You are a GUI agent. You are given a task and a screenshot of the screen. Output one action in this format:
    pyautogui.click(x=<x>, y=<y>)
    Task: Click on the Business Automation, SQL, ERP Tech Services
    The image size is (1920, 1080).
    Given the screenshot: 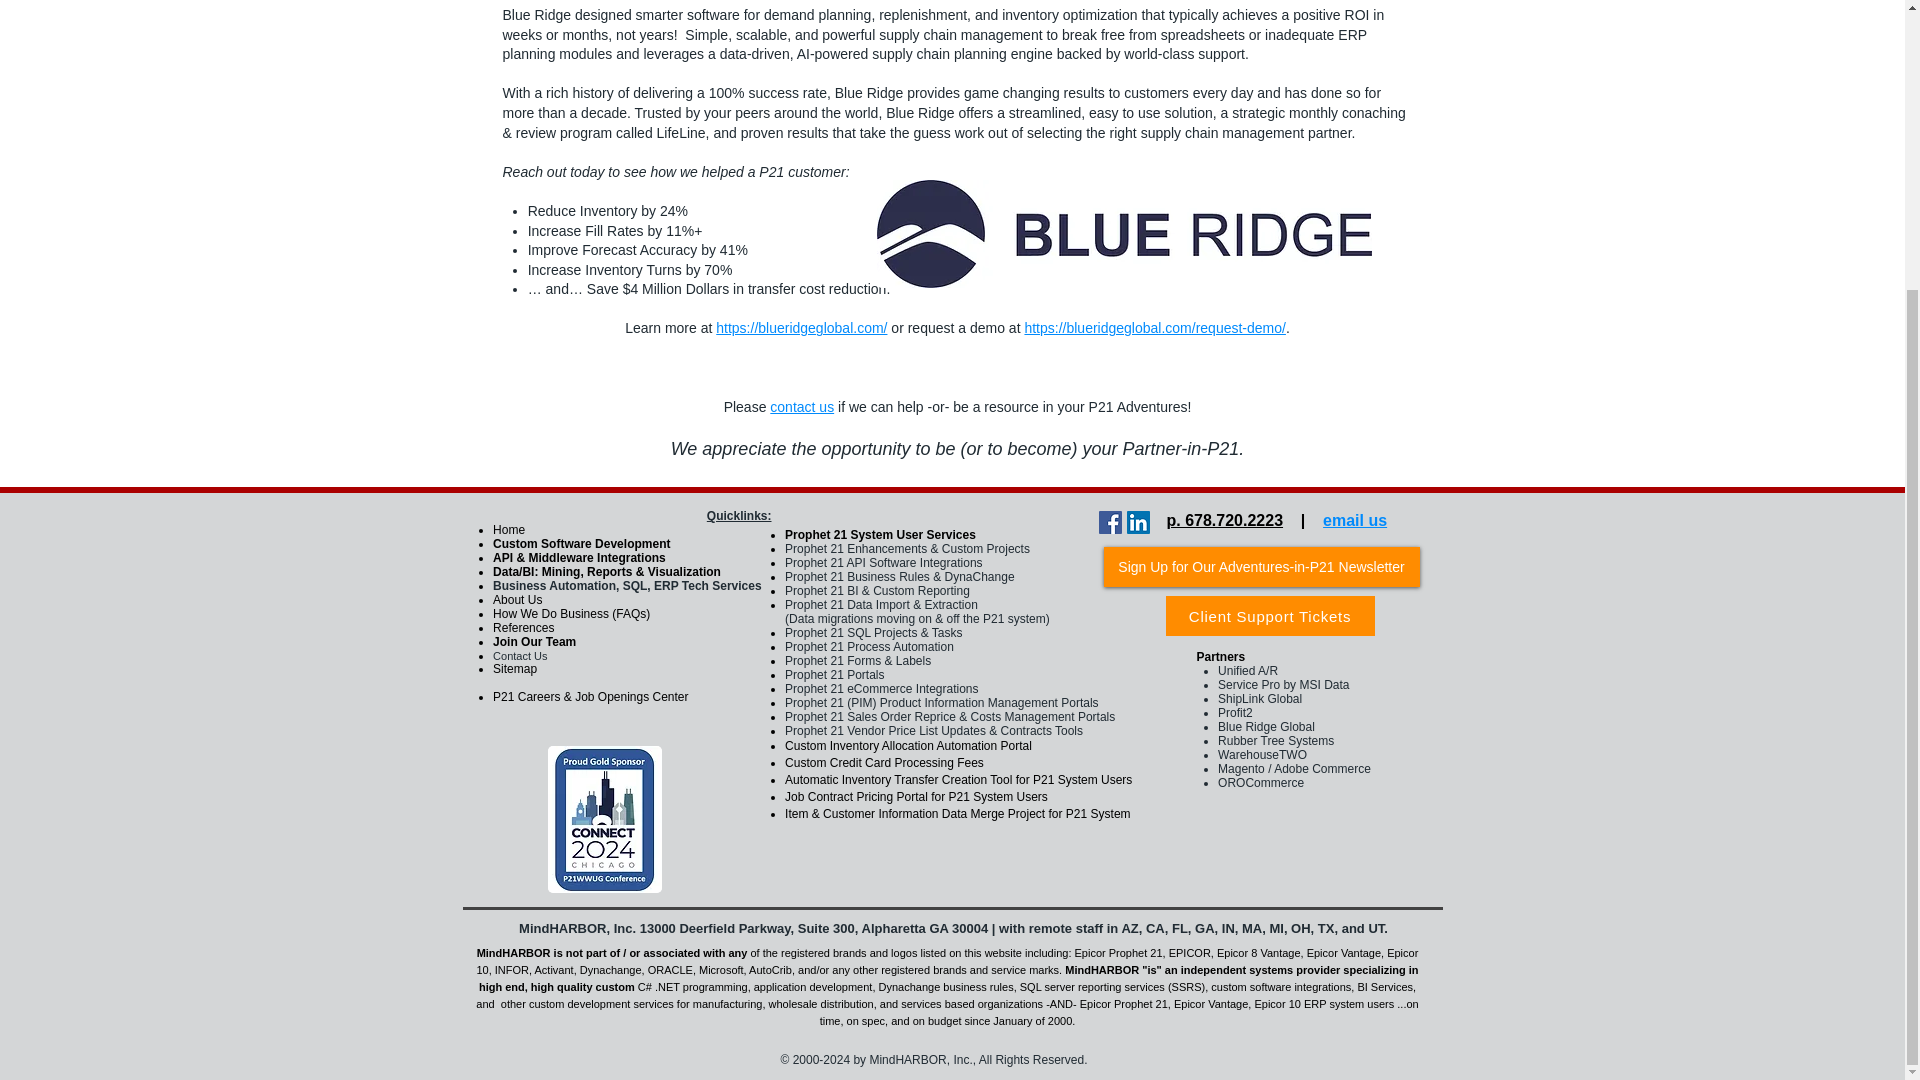 What is the action you would take?
    pyautogui.click(x=628, y=585)
    